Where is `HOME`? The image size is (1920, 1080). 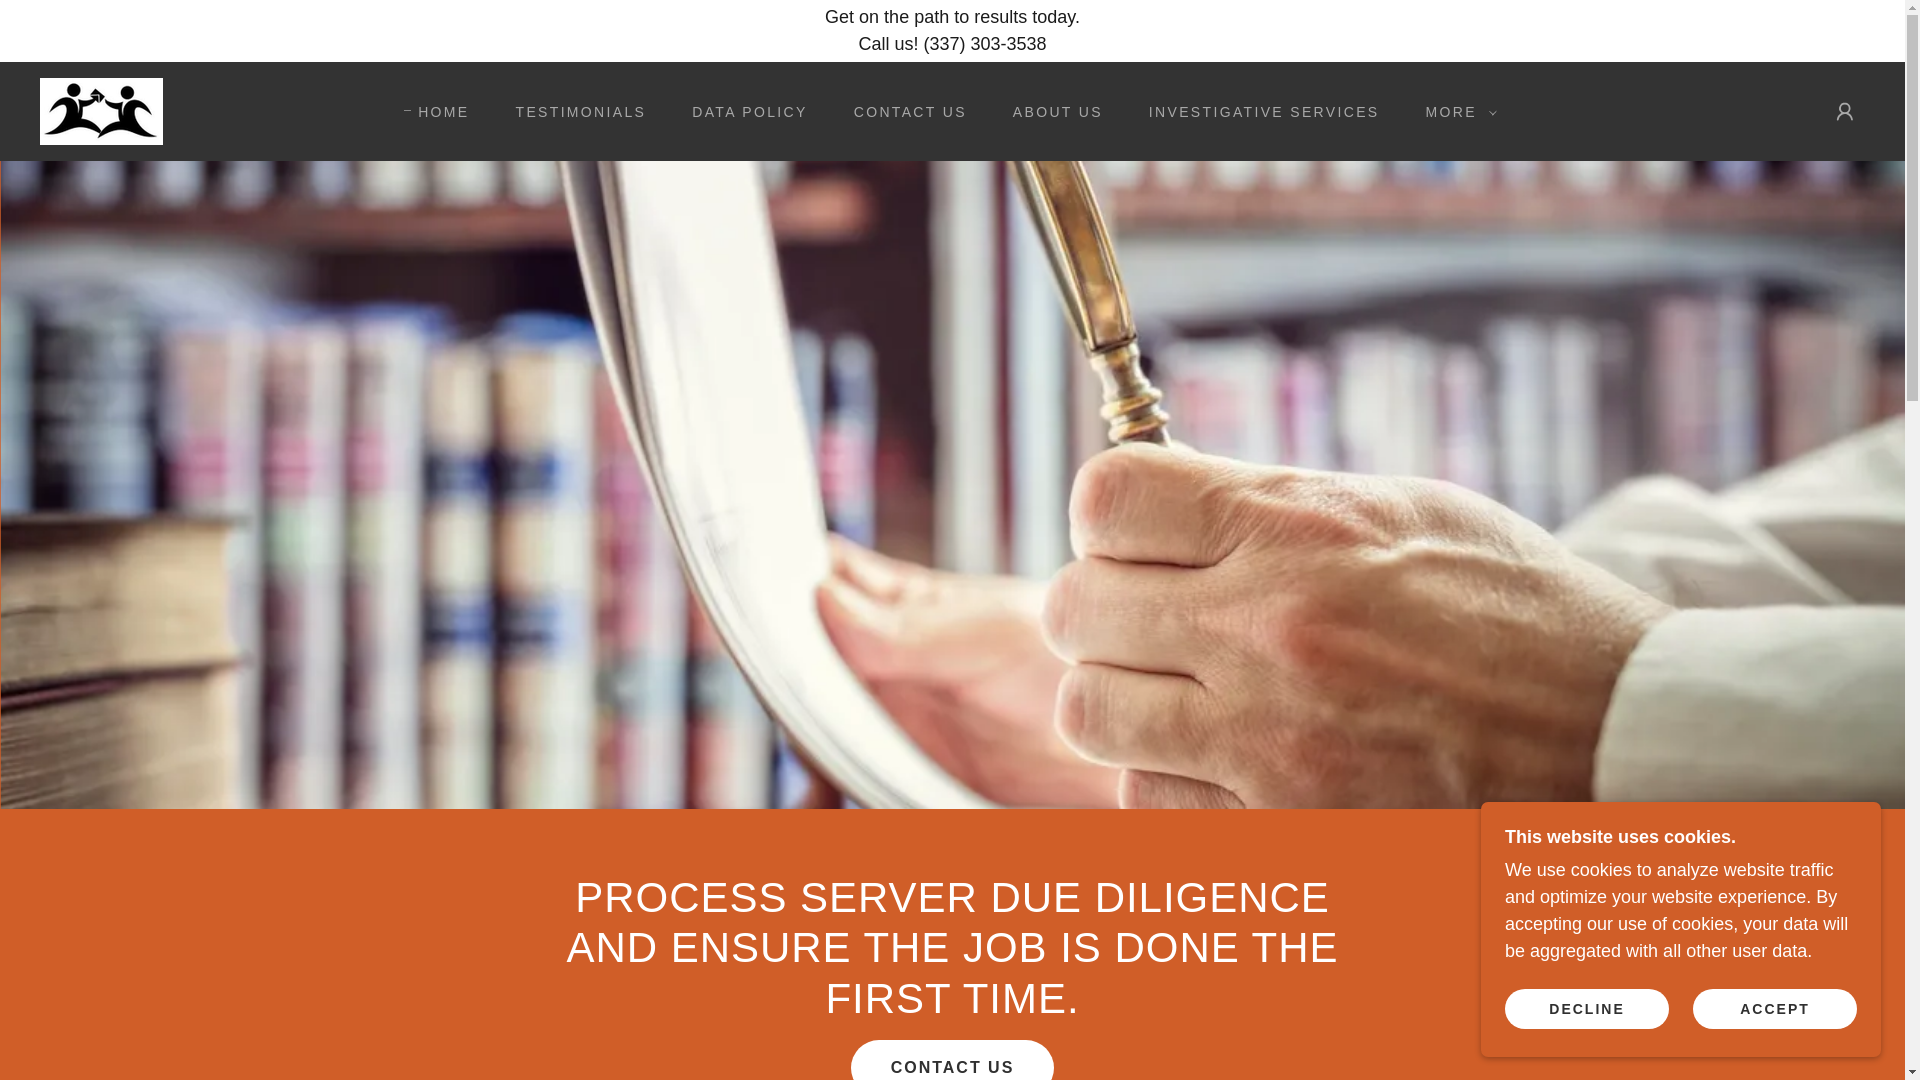 HOME is located at coordinates (436, 112).